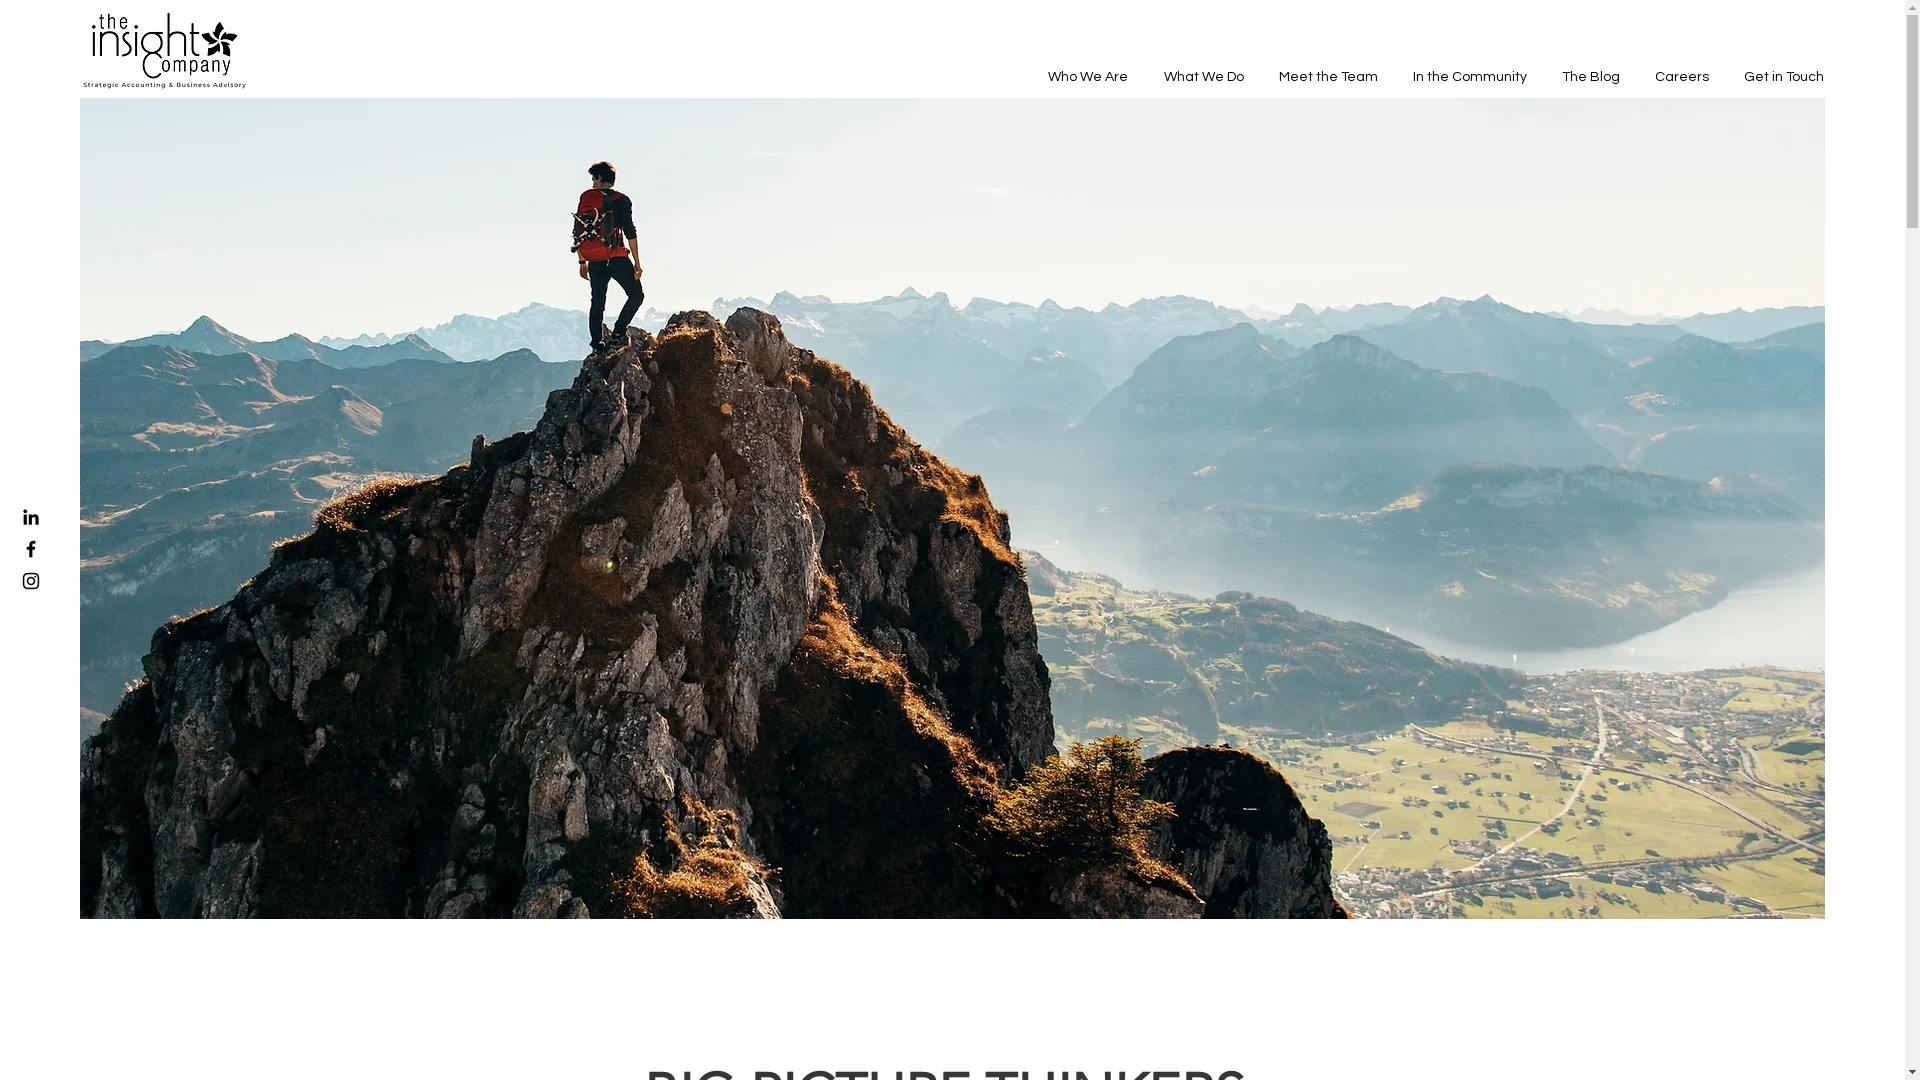 This screenshot has height=1080, width=1920. Describe the element at coordinates (1326, 77) in the screenshot. I see `Meet the Team` at that location.